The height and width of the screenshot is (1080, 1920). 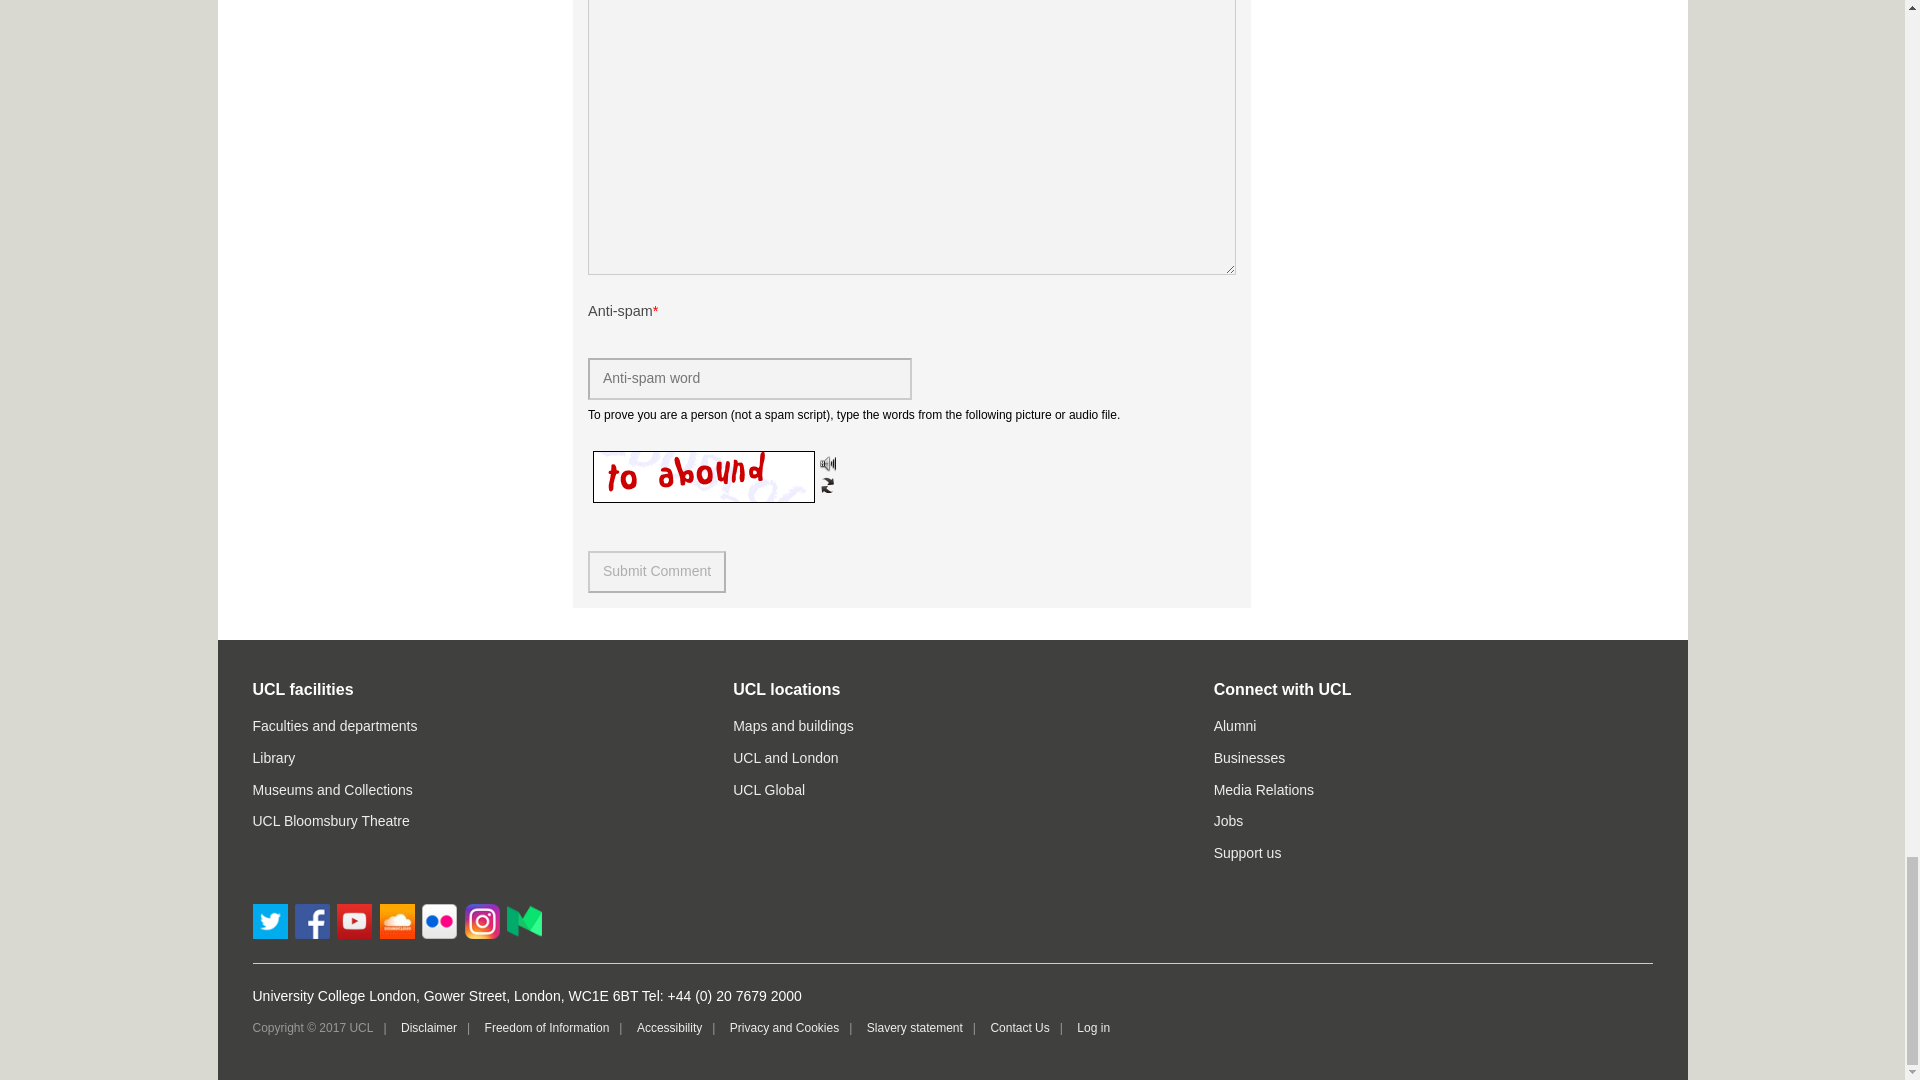 What do you see at coordinates (827, 463) in the screenshot?
I see `Listen` at bounding box center [827, 463].